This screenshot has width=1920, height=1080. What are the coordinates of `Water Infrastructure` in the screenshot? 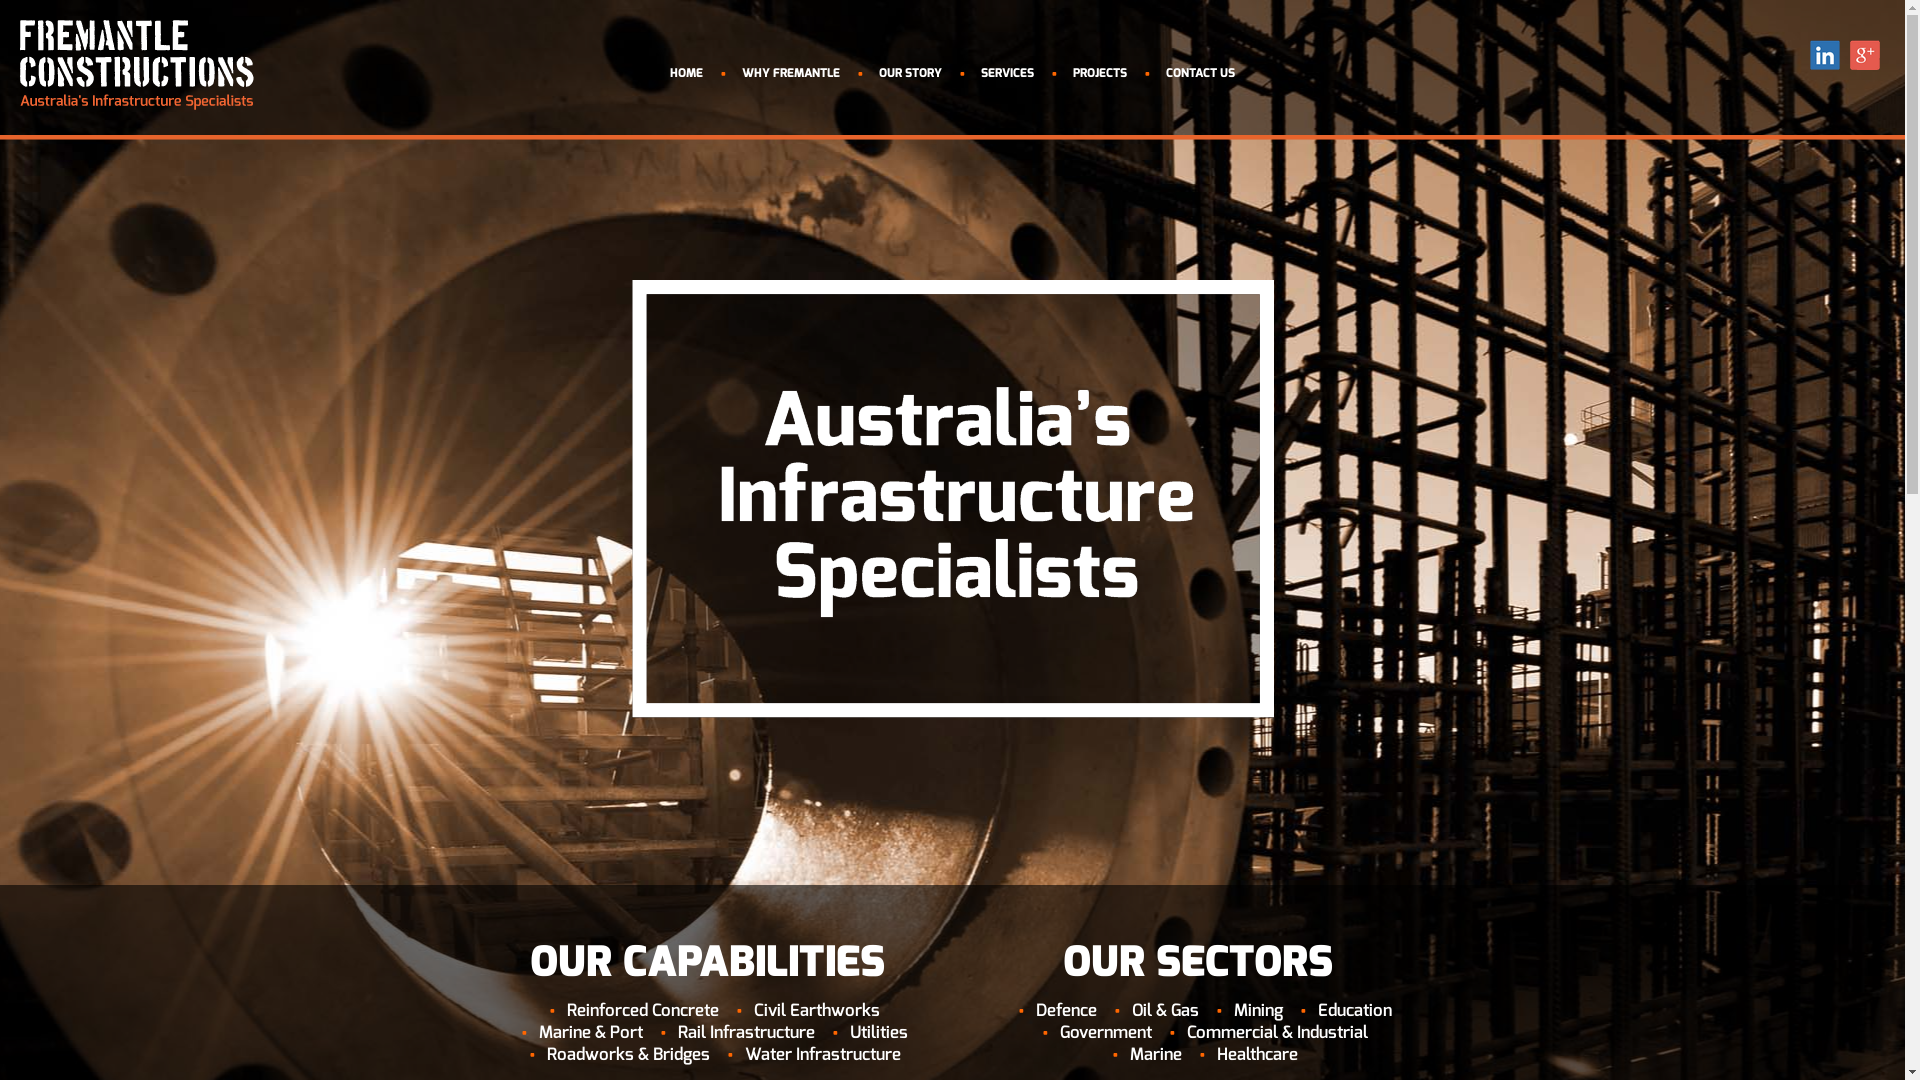 It's located at (822, 1054).